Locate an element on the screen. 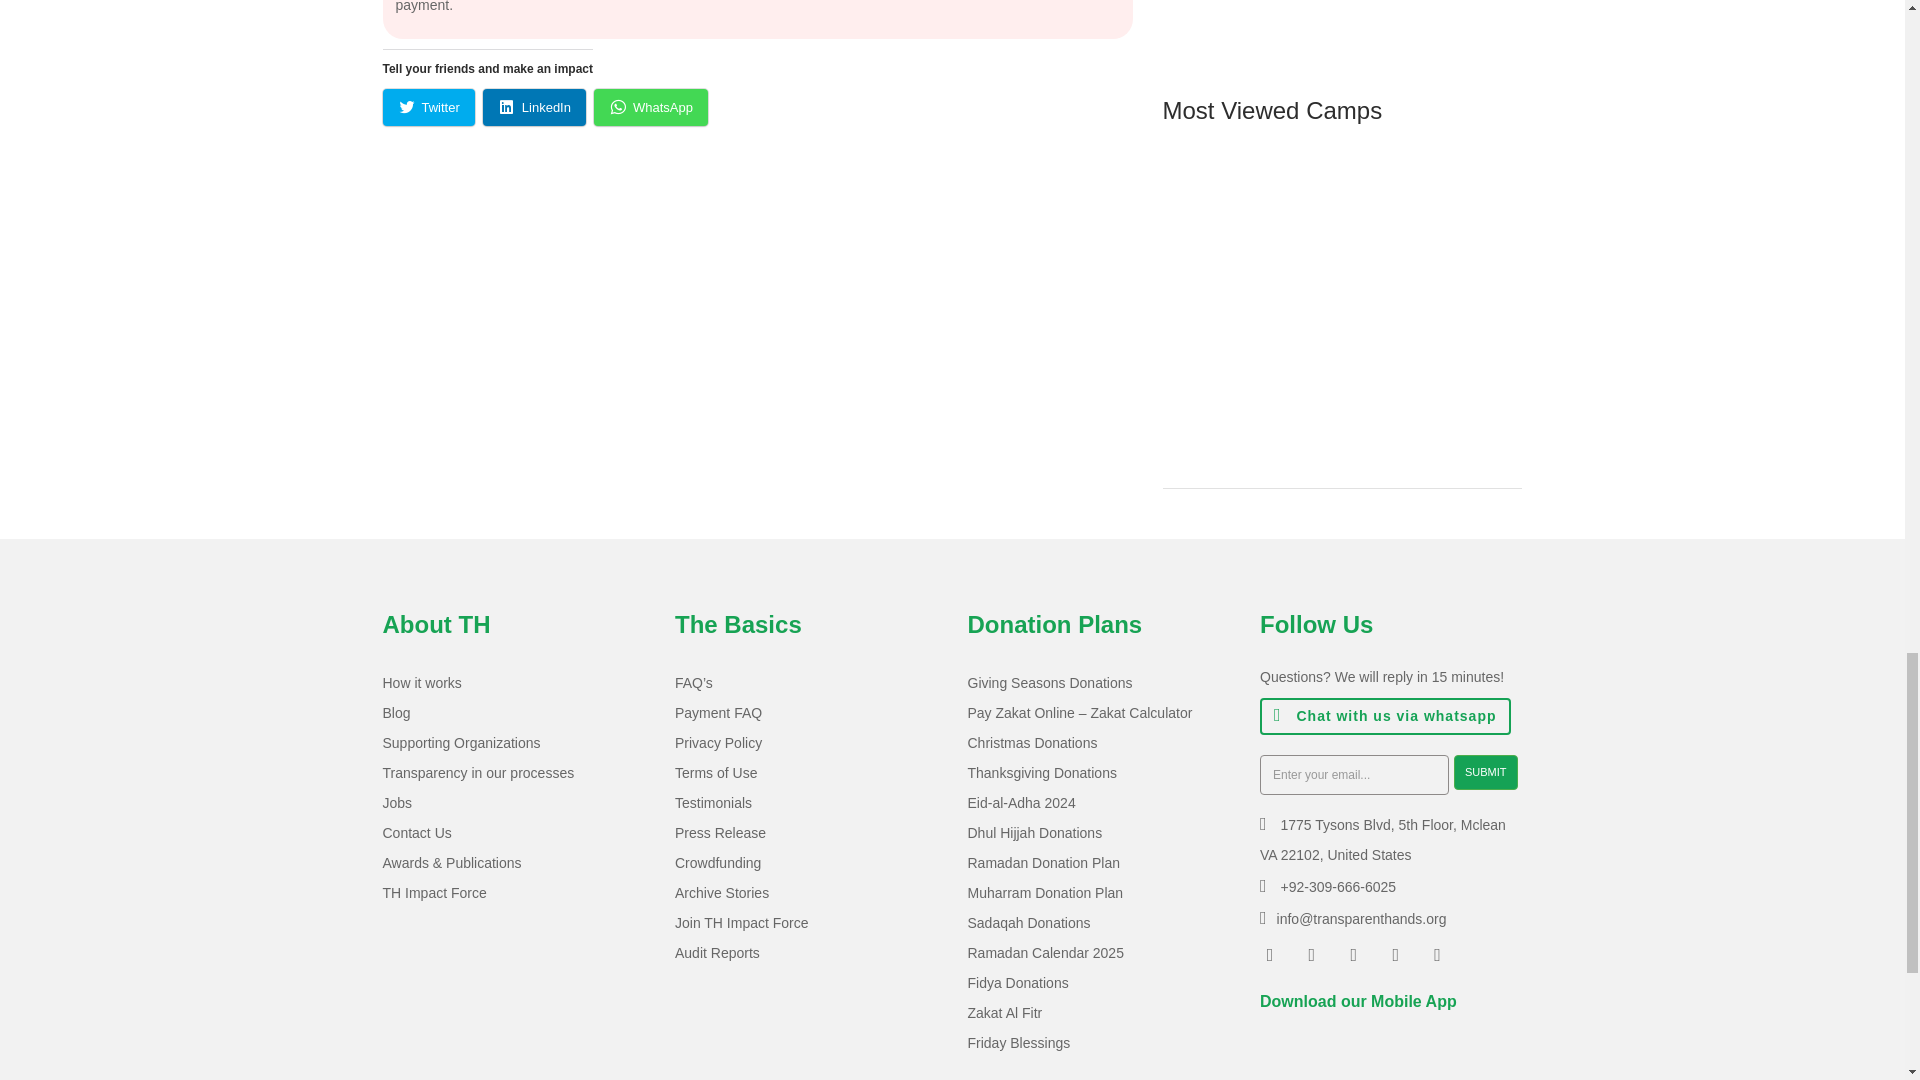 The height and width of the screenshot is (1080, 1920). Click to share on Twitter is located at coordinates (428, 107).